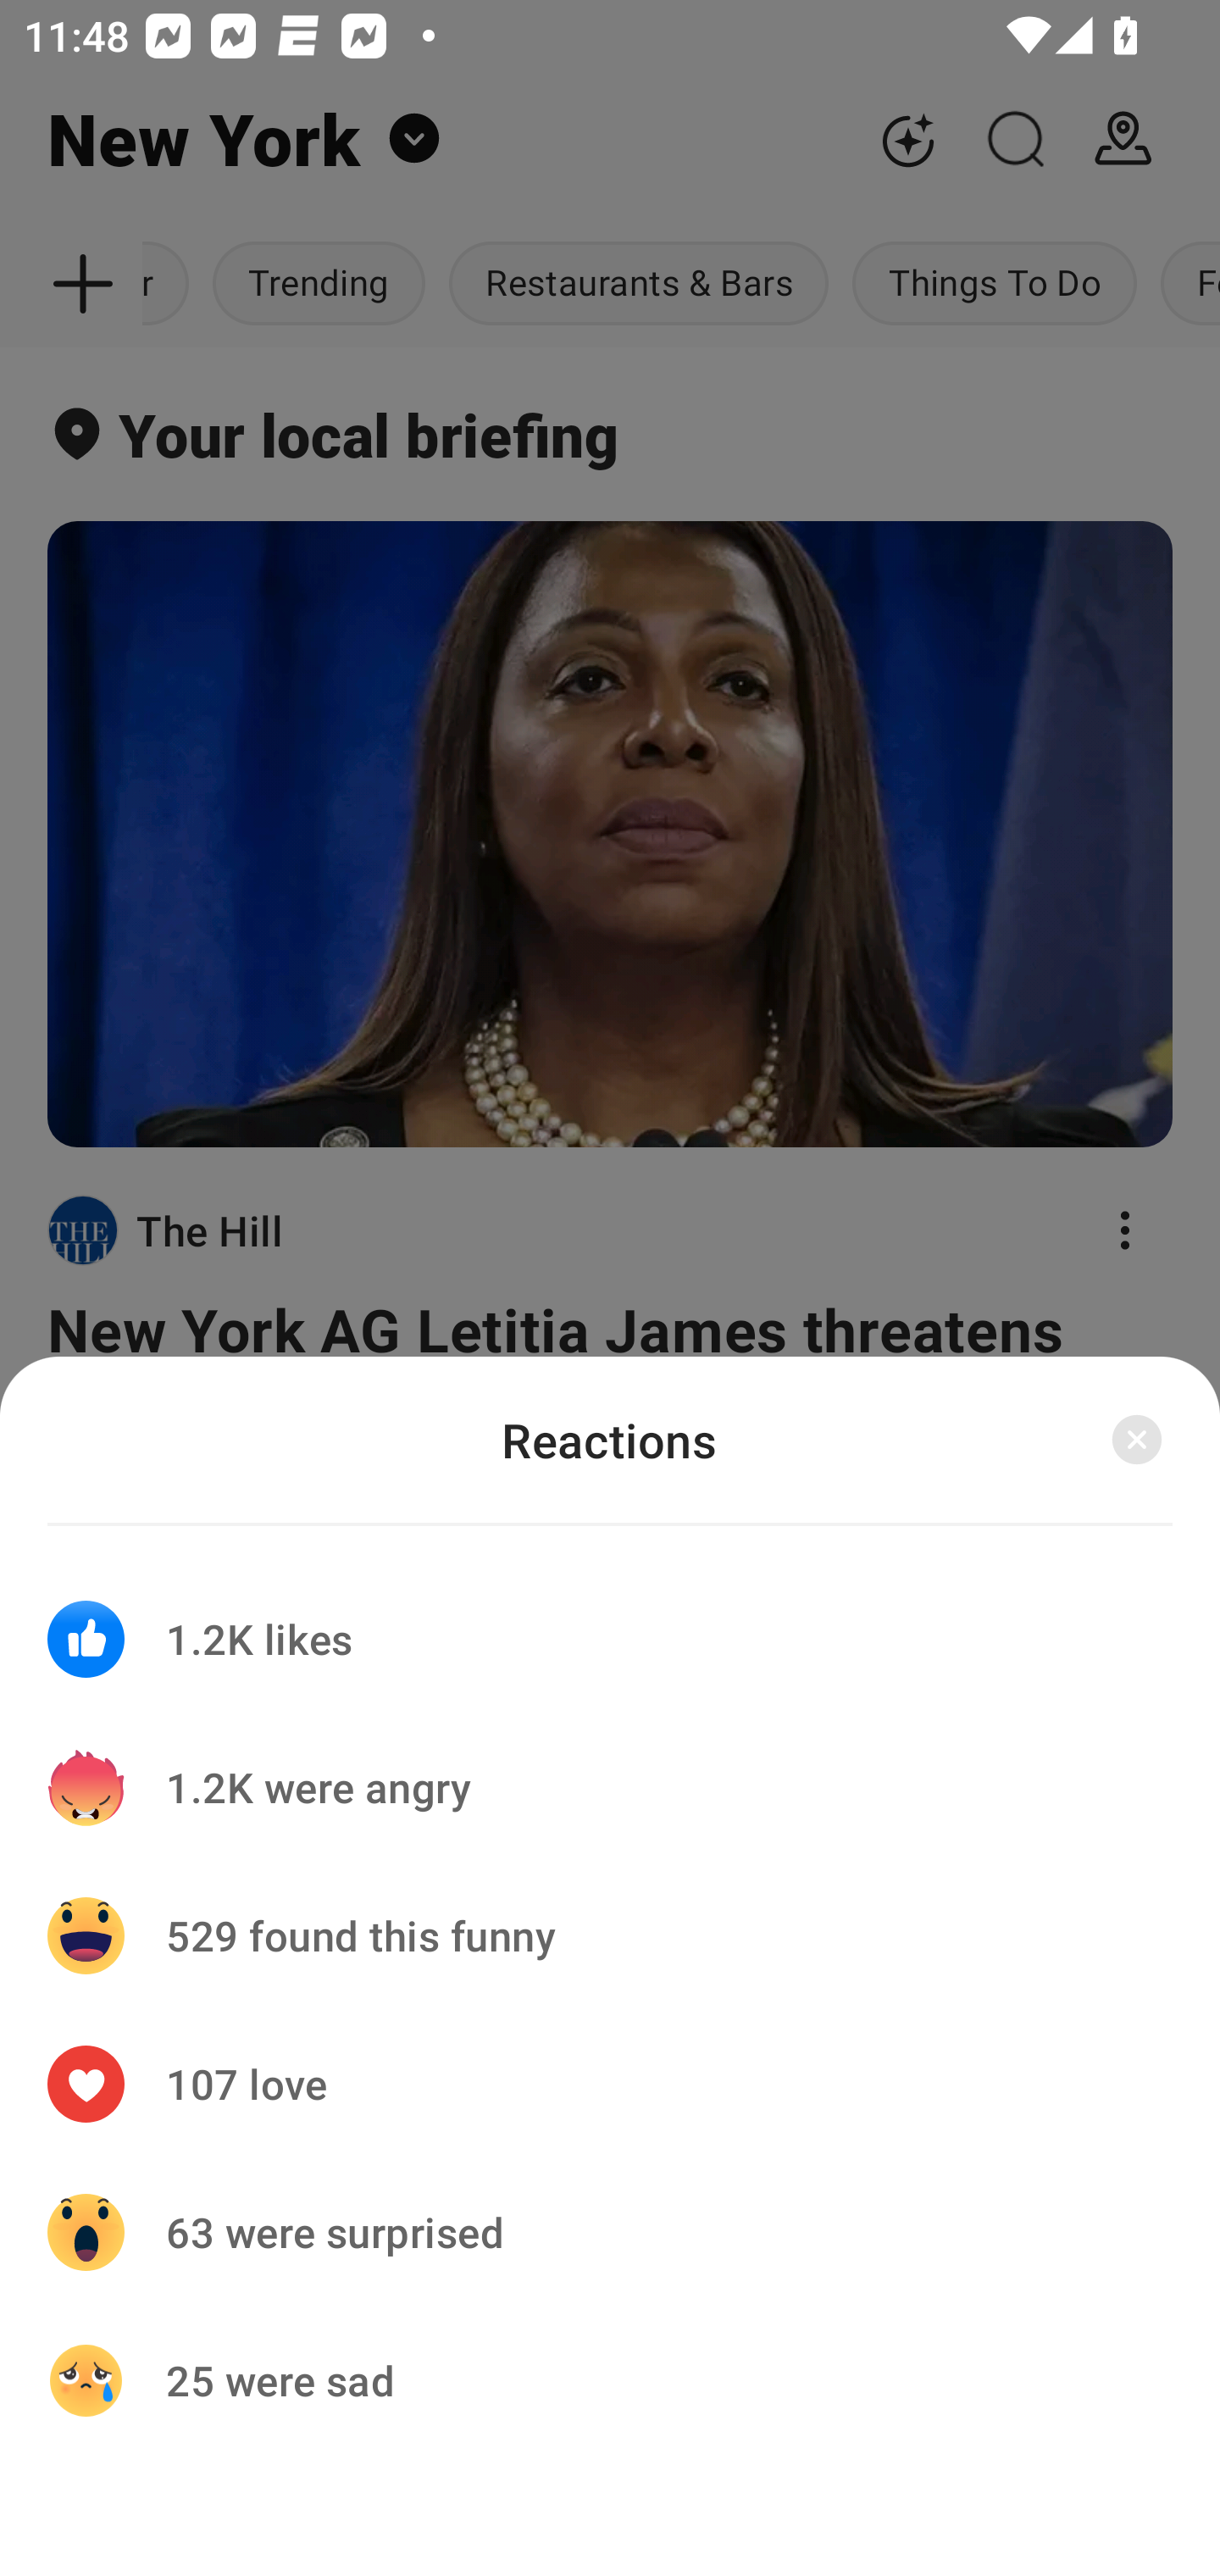  I want to click on 529 found this funny, so click(610, 1935).